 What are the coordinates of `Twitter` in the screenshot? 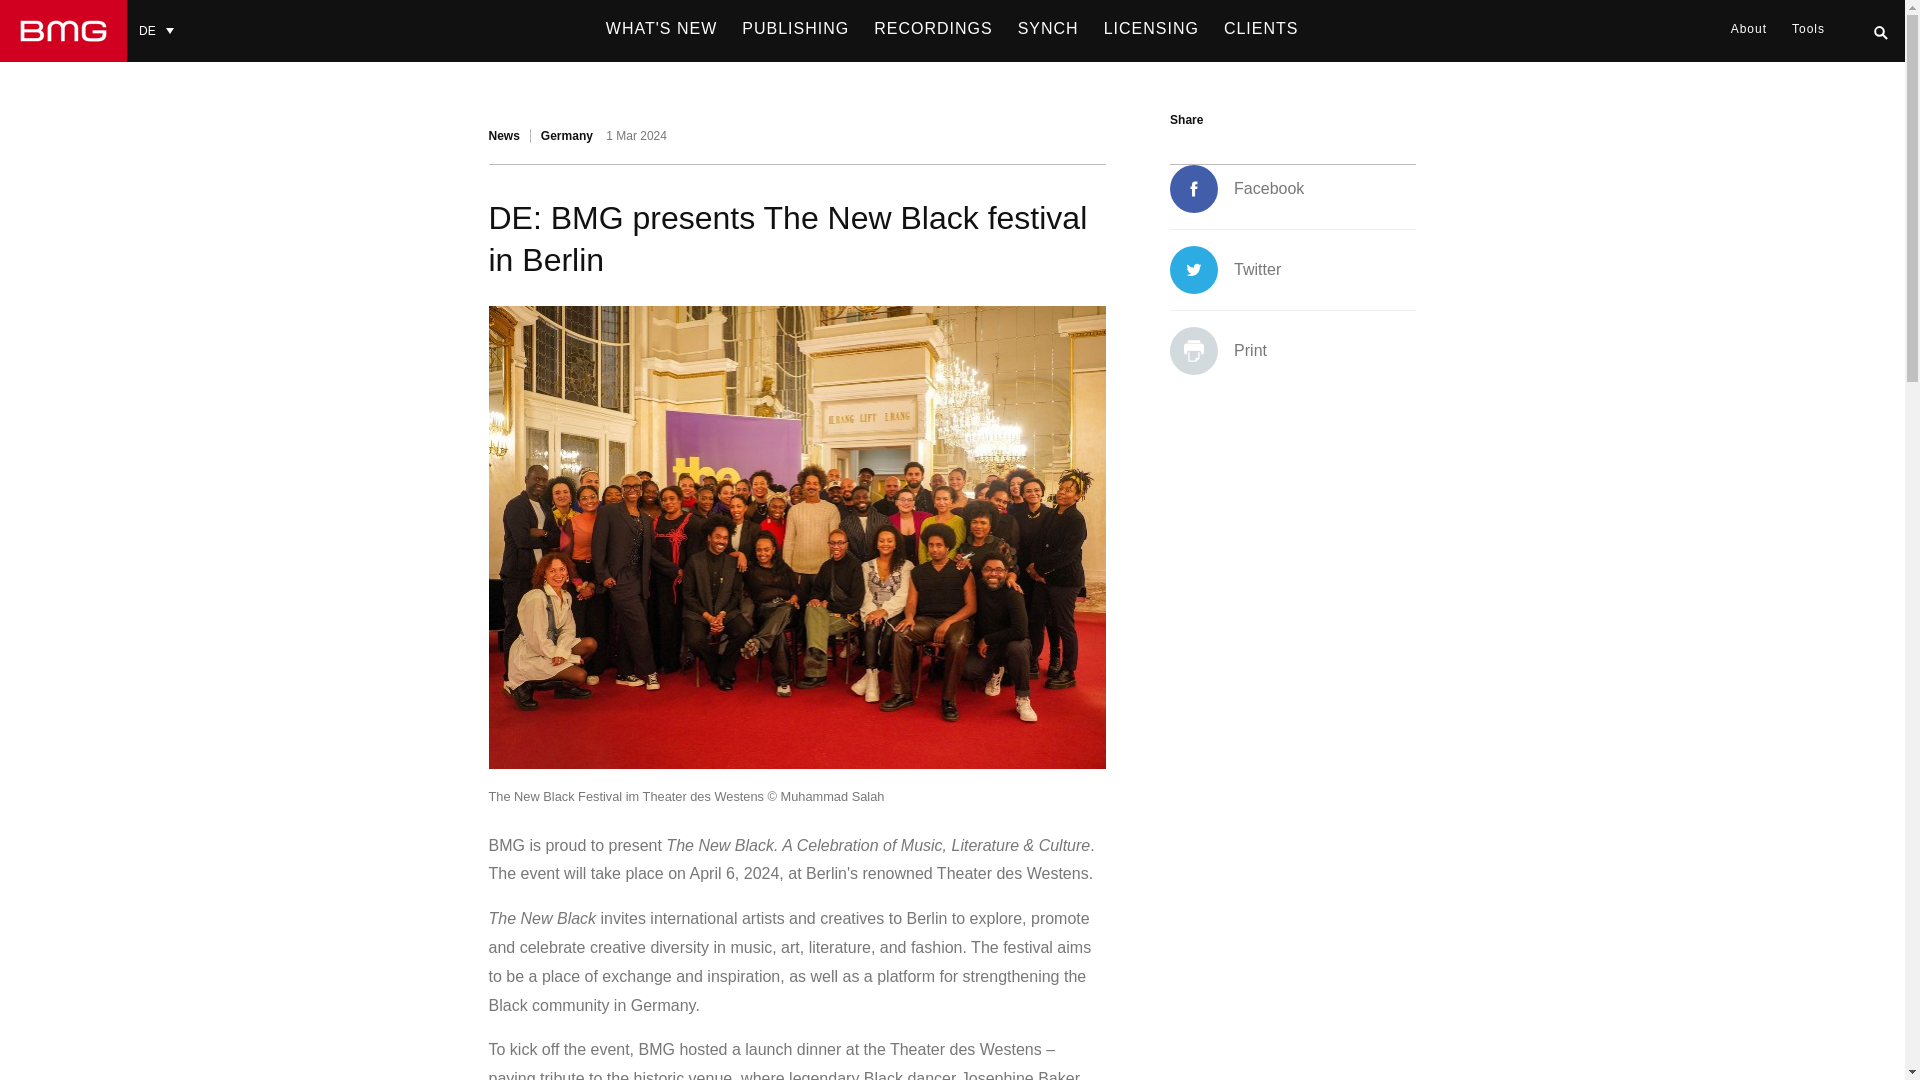 It's located at (1224, 270).